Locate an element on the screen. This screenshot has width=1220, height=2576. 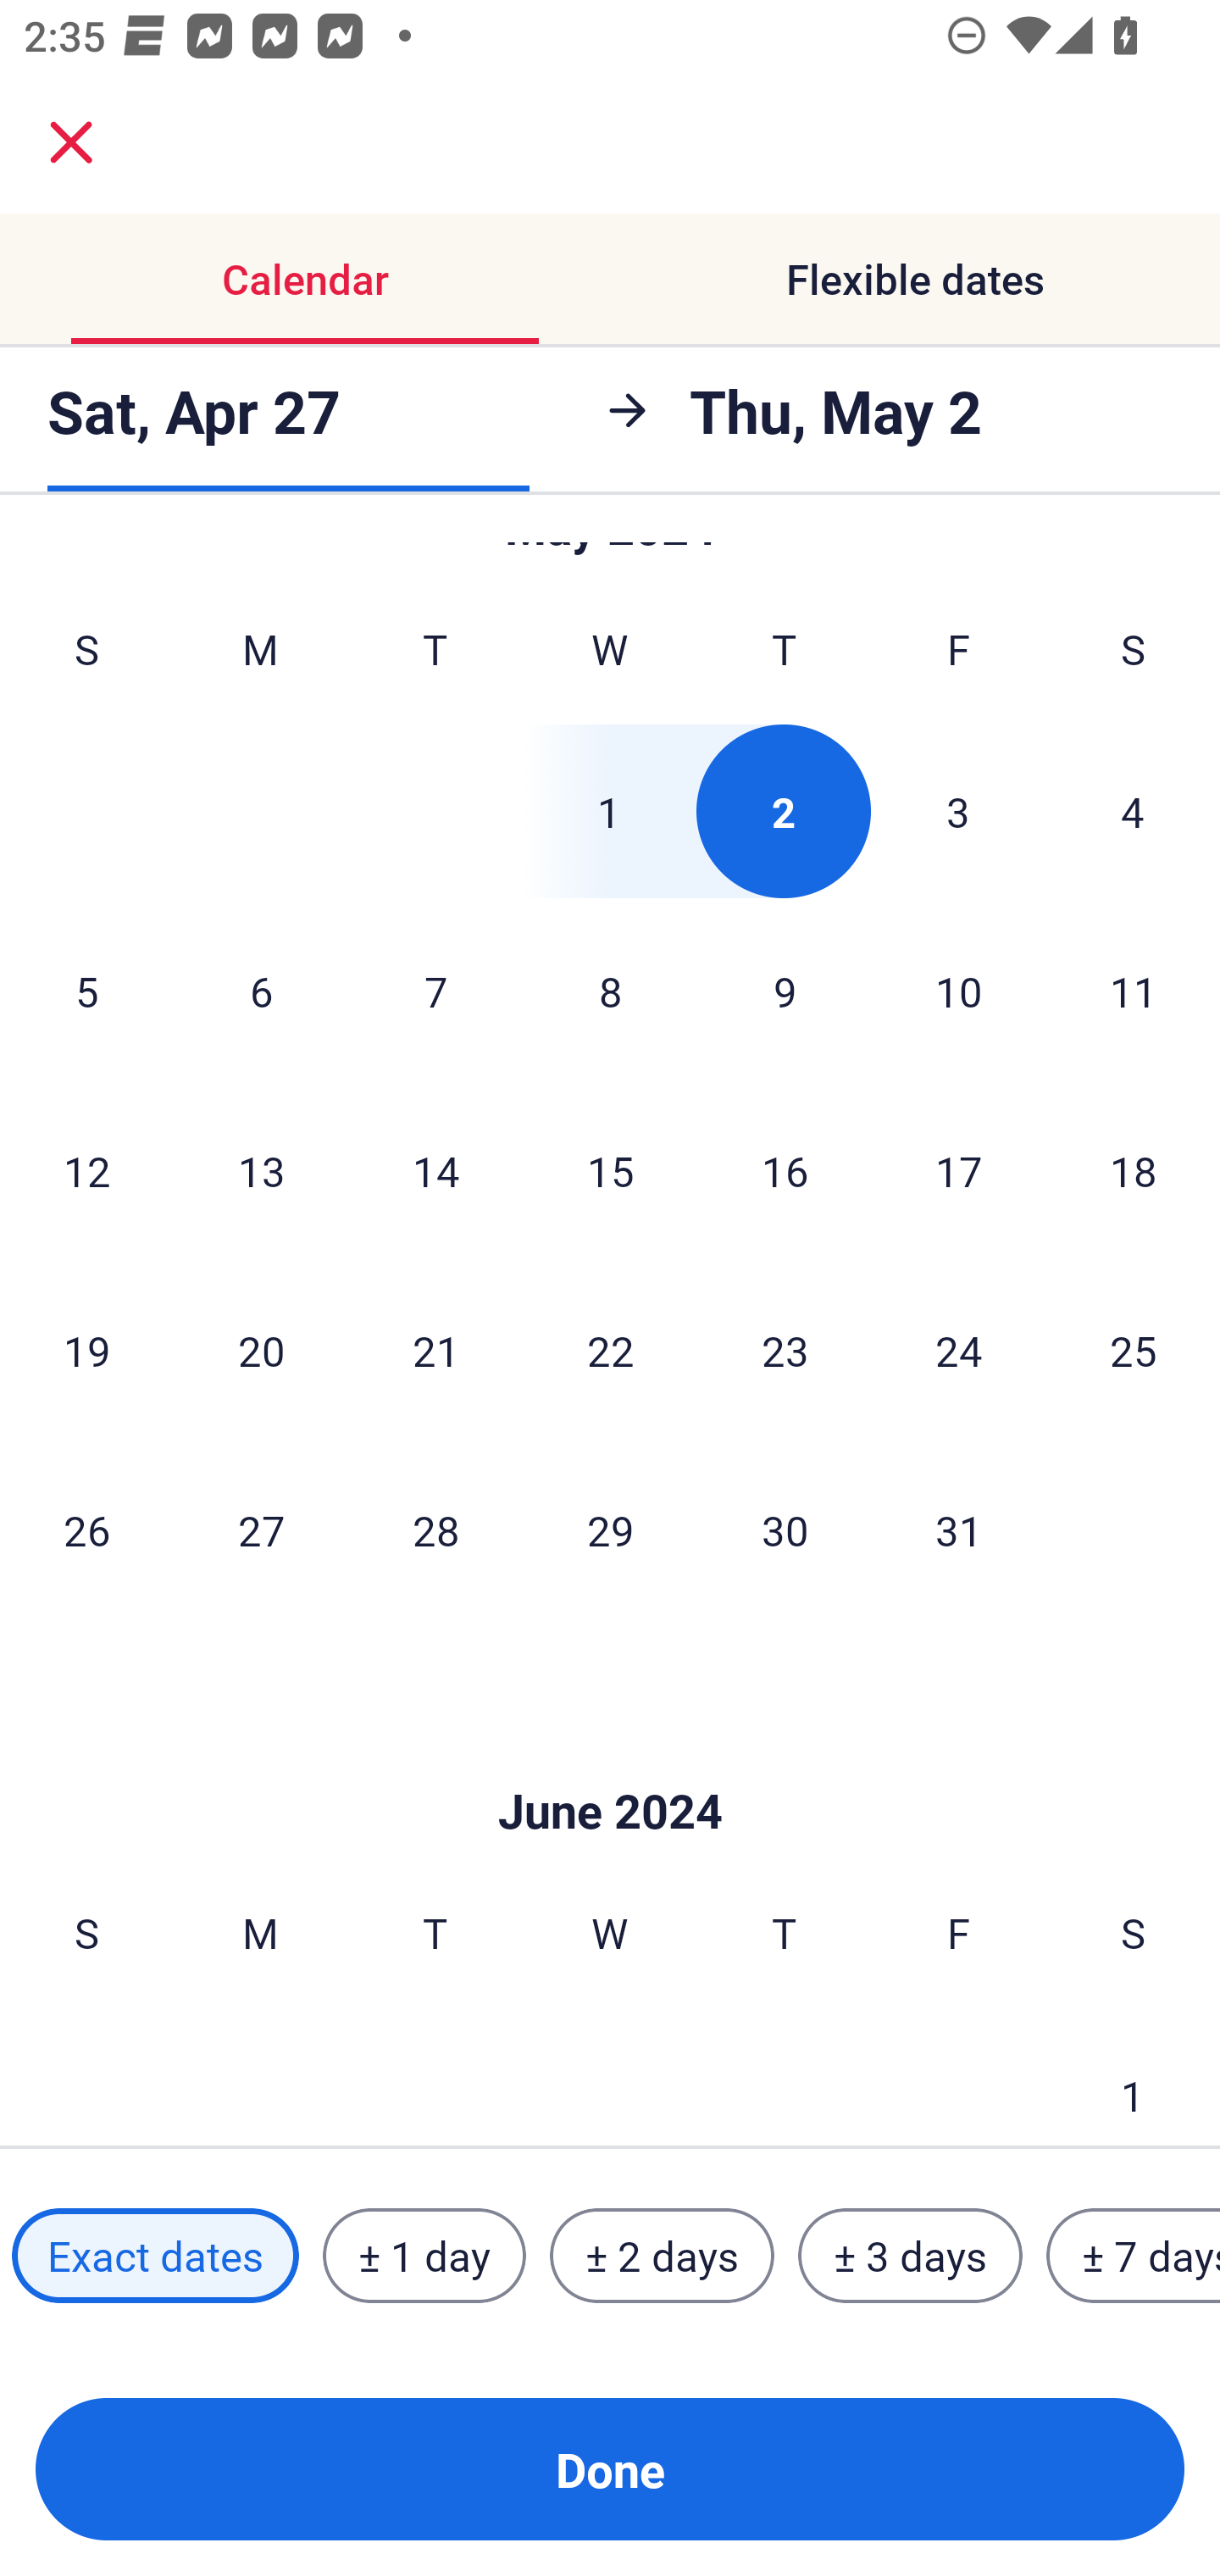
4 Saturday, May 4, 2024 is located at coordinates (1133, 811).